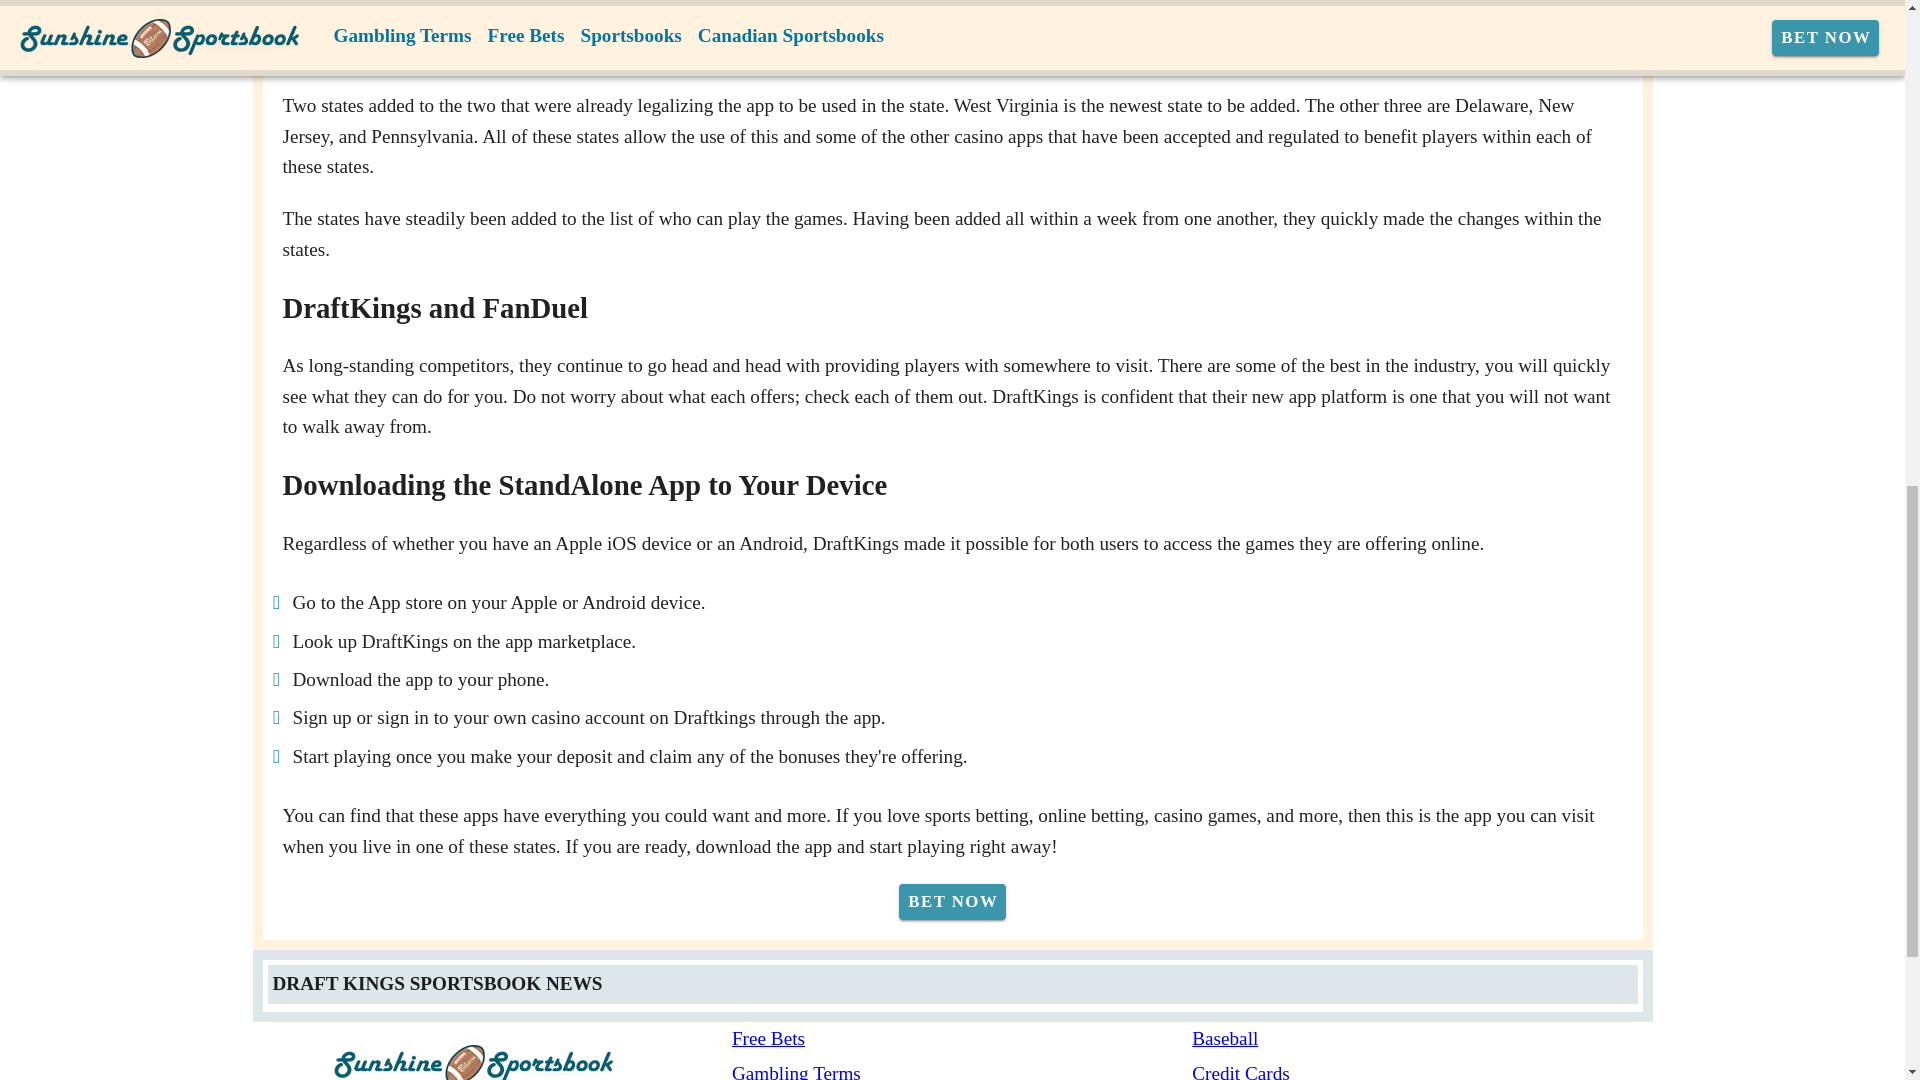 This screenshot has width=1920, height=1080. What do you see at coordinates (1422, 1039) in the screenshot?
I see `Baseball` at bounding box center [1422, 1039].